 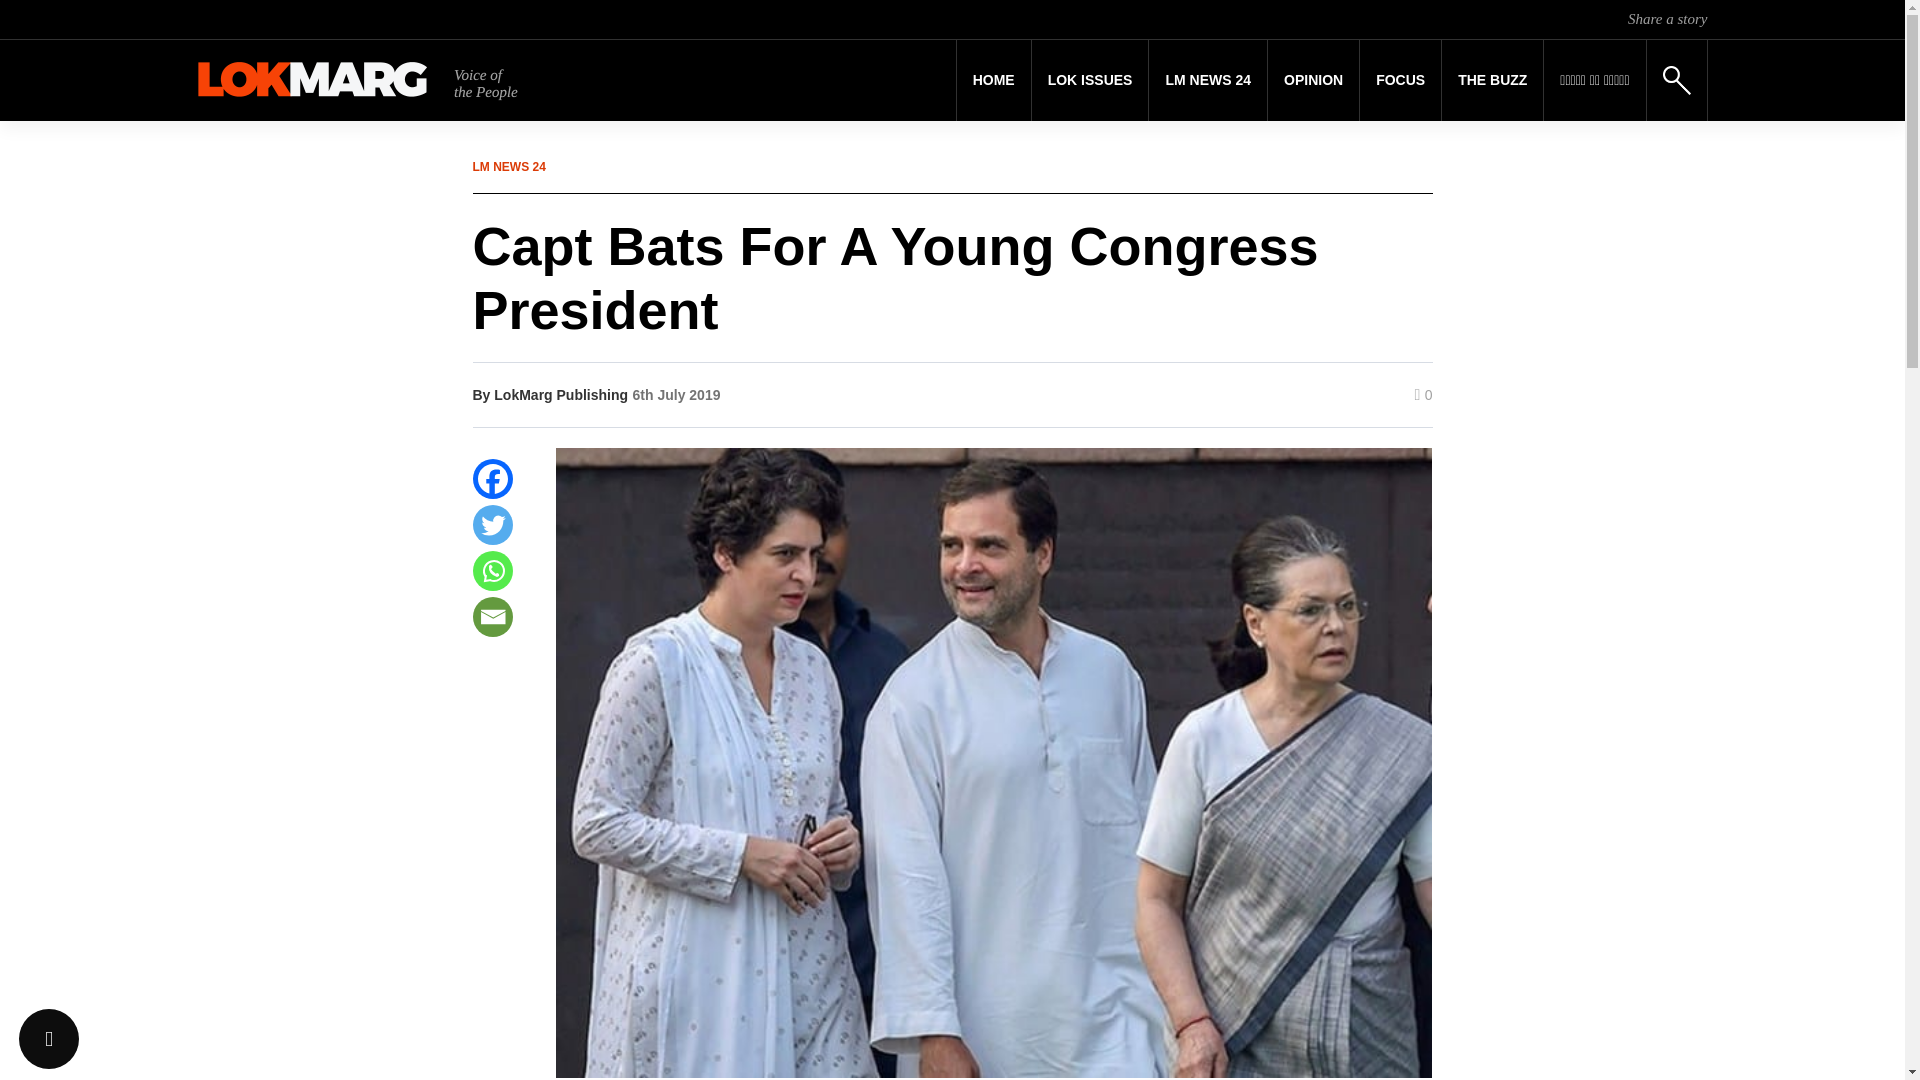 I want to click on OPINION, so click(x=1313, y=80).